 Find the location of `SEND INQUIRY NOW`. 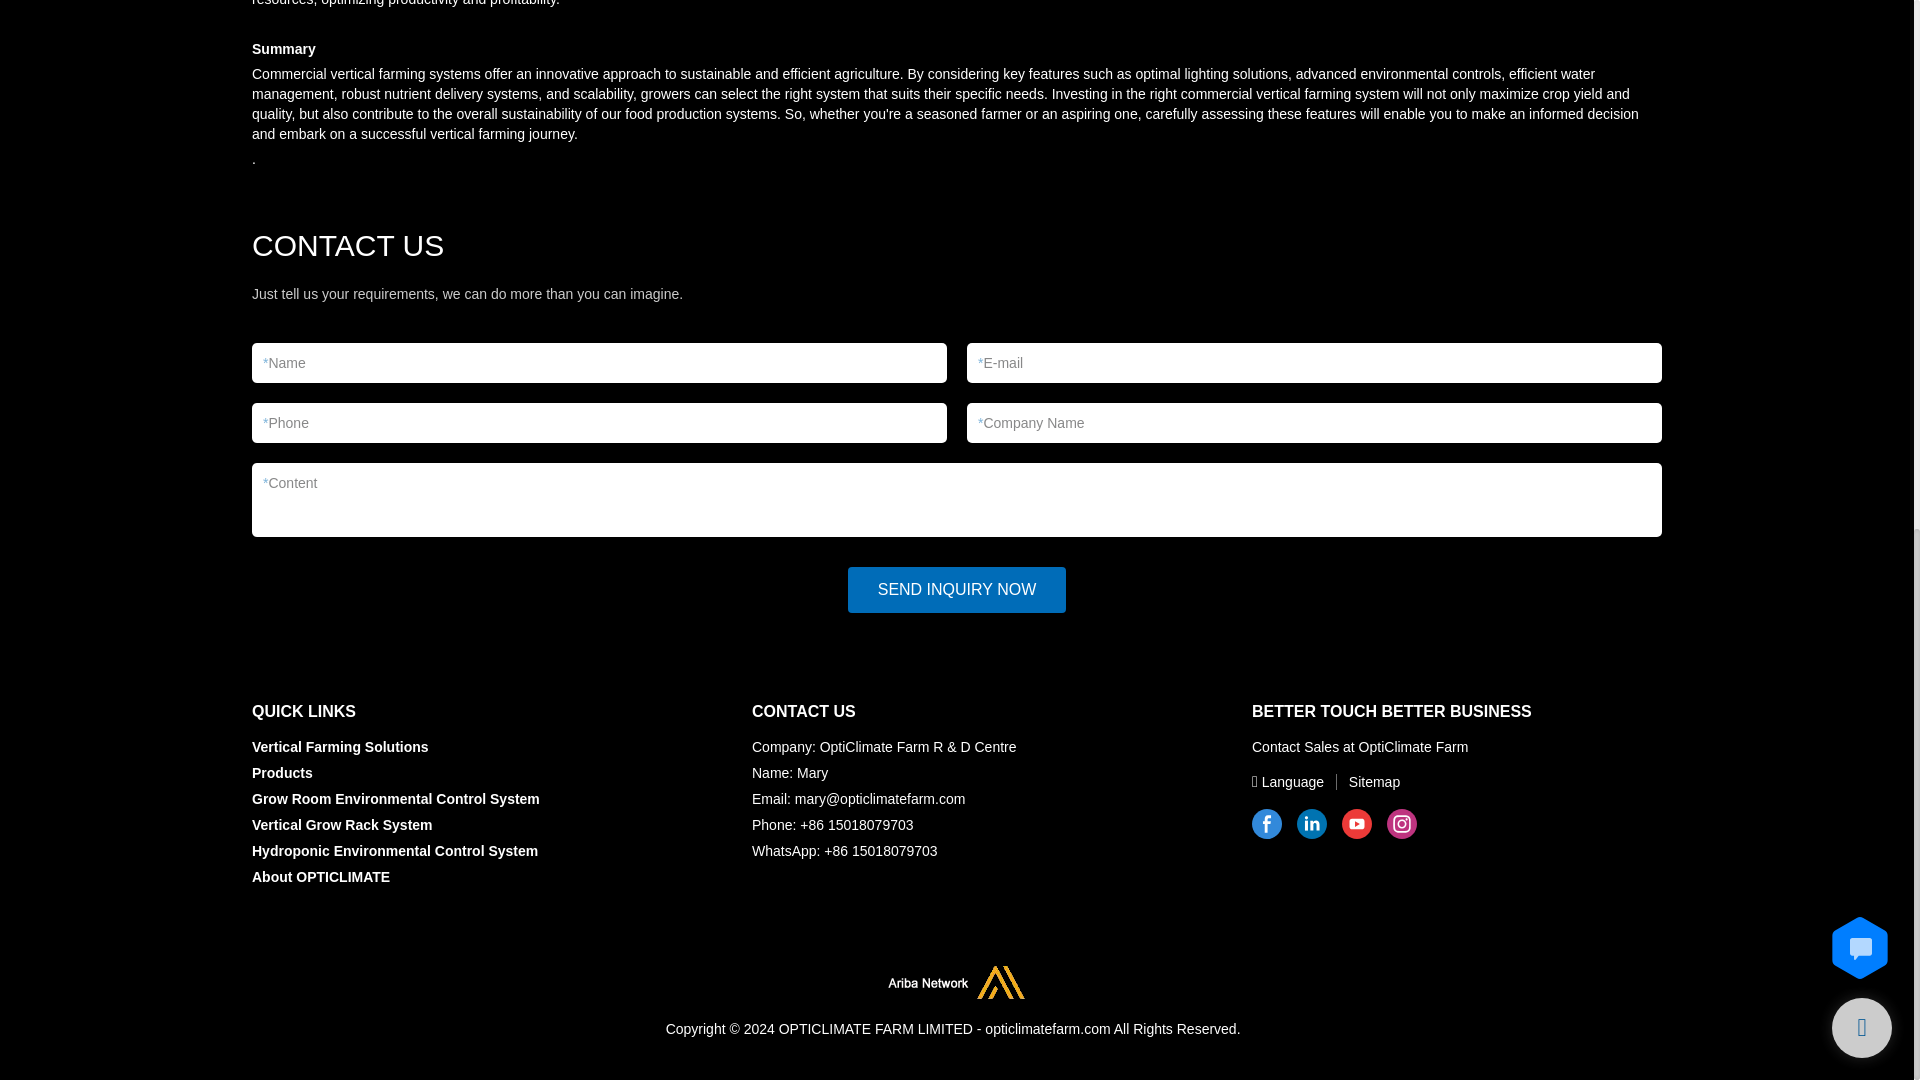

SEND INQUIRY NOW is located at coordinates (958, 590).